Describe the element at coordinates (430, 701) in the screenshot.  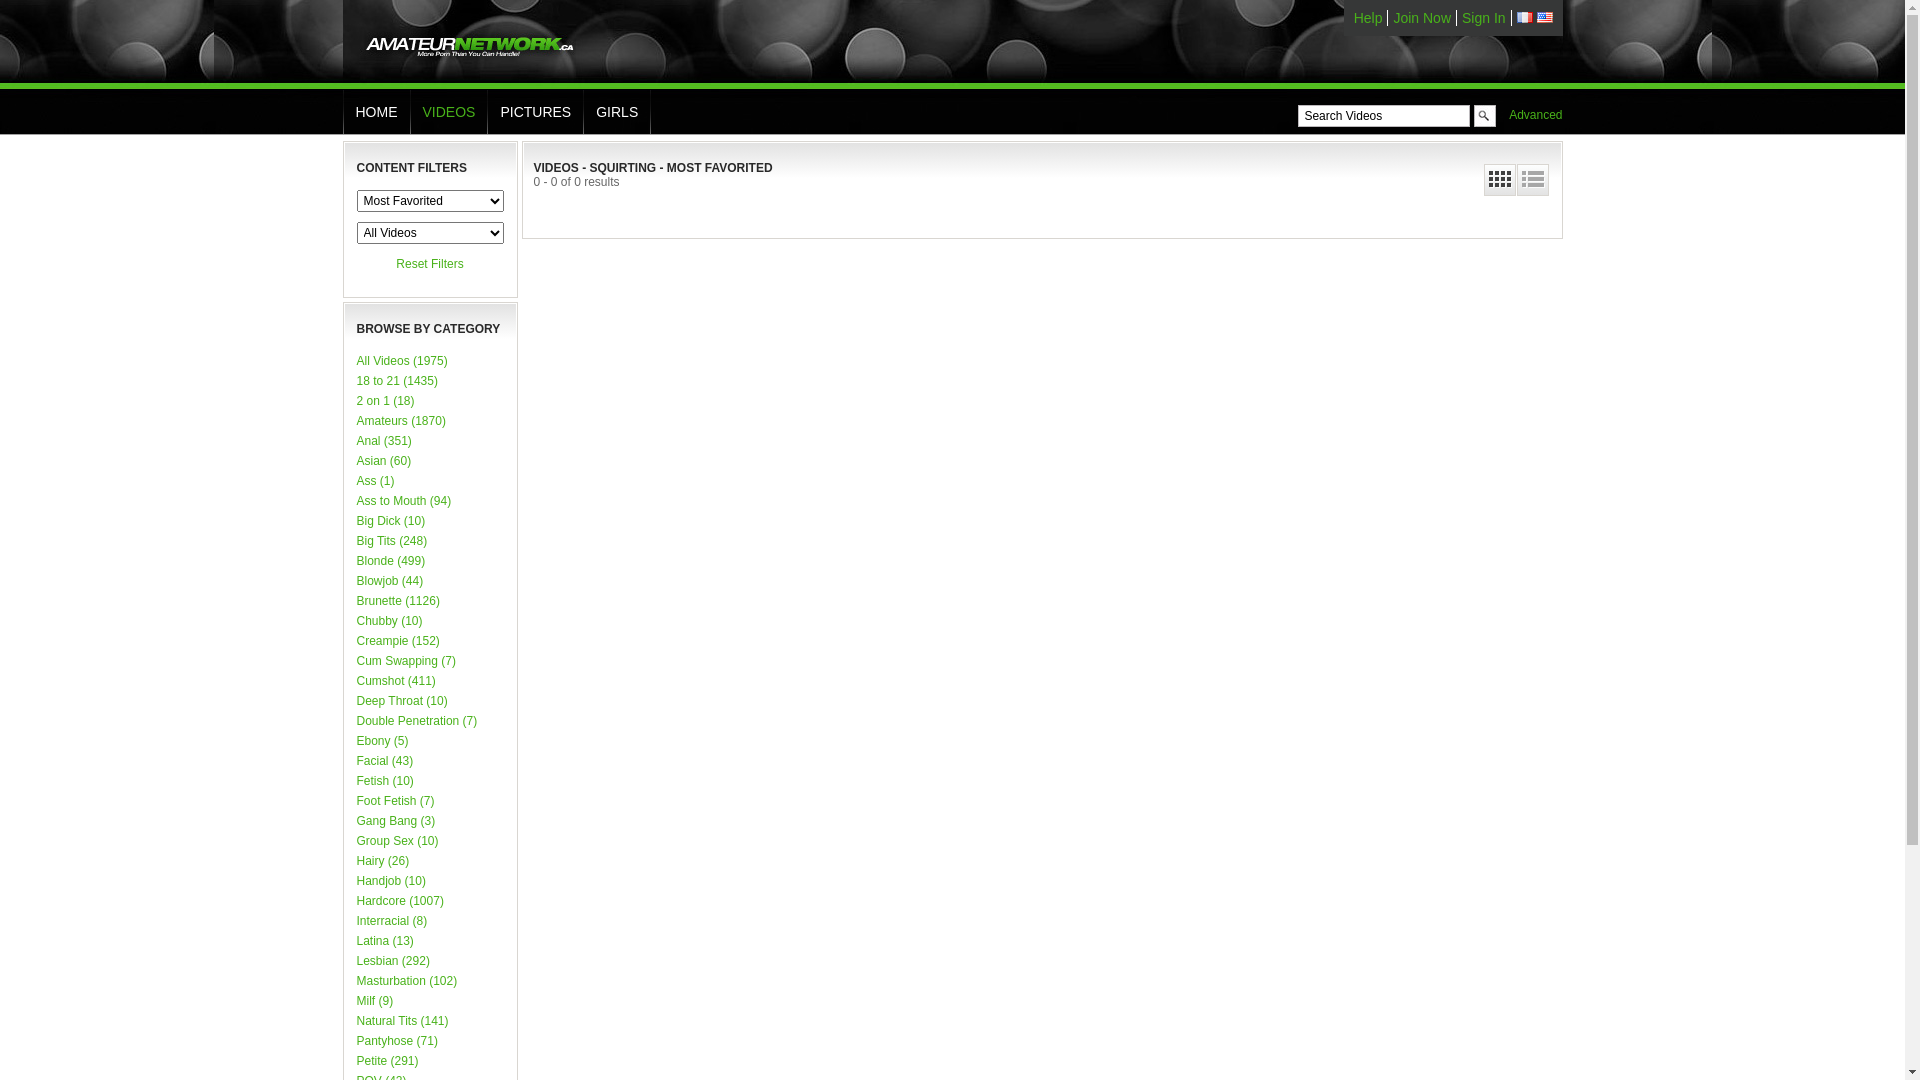
I see `Deep Throat (10)` at that location.